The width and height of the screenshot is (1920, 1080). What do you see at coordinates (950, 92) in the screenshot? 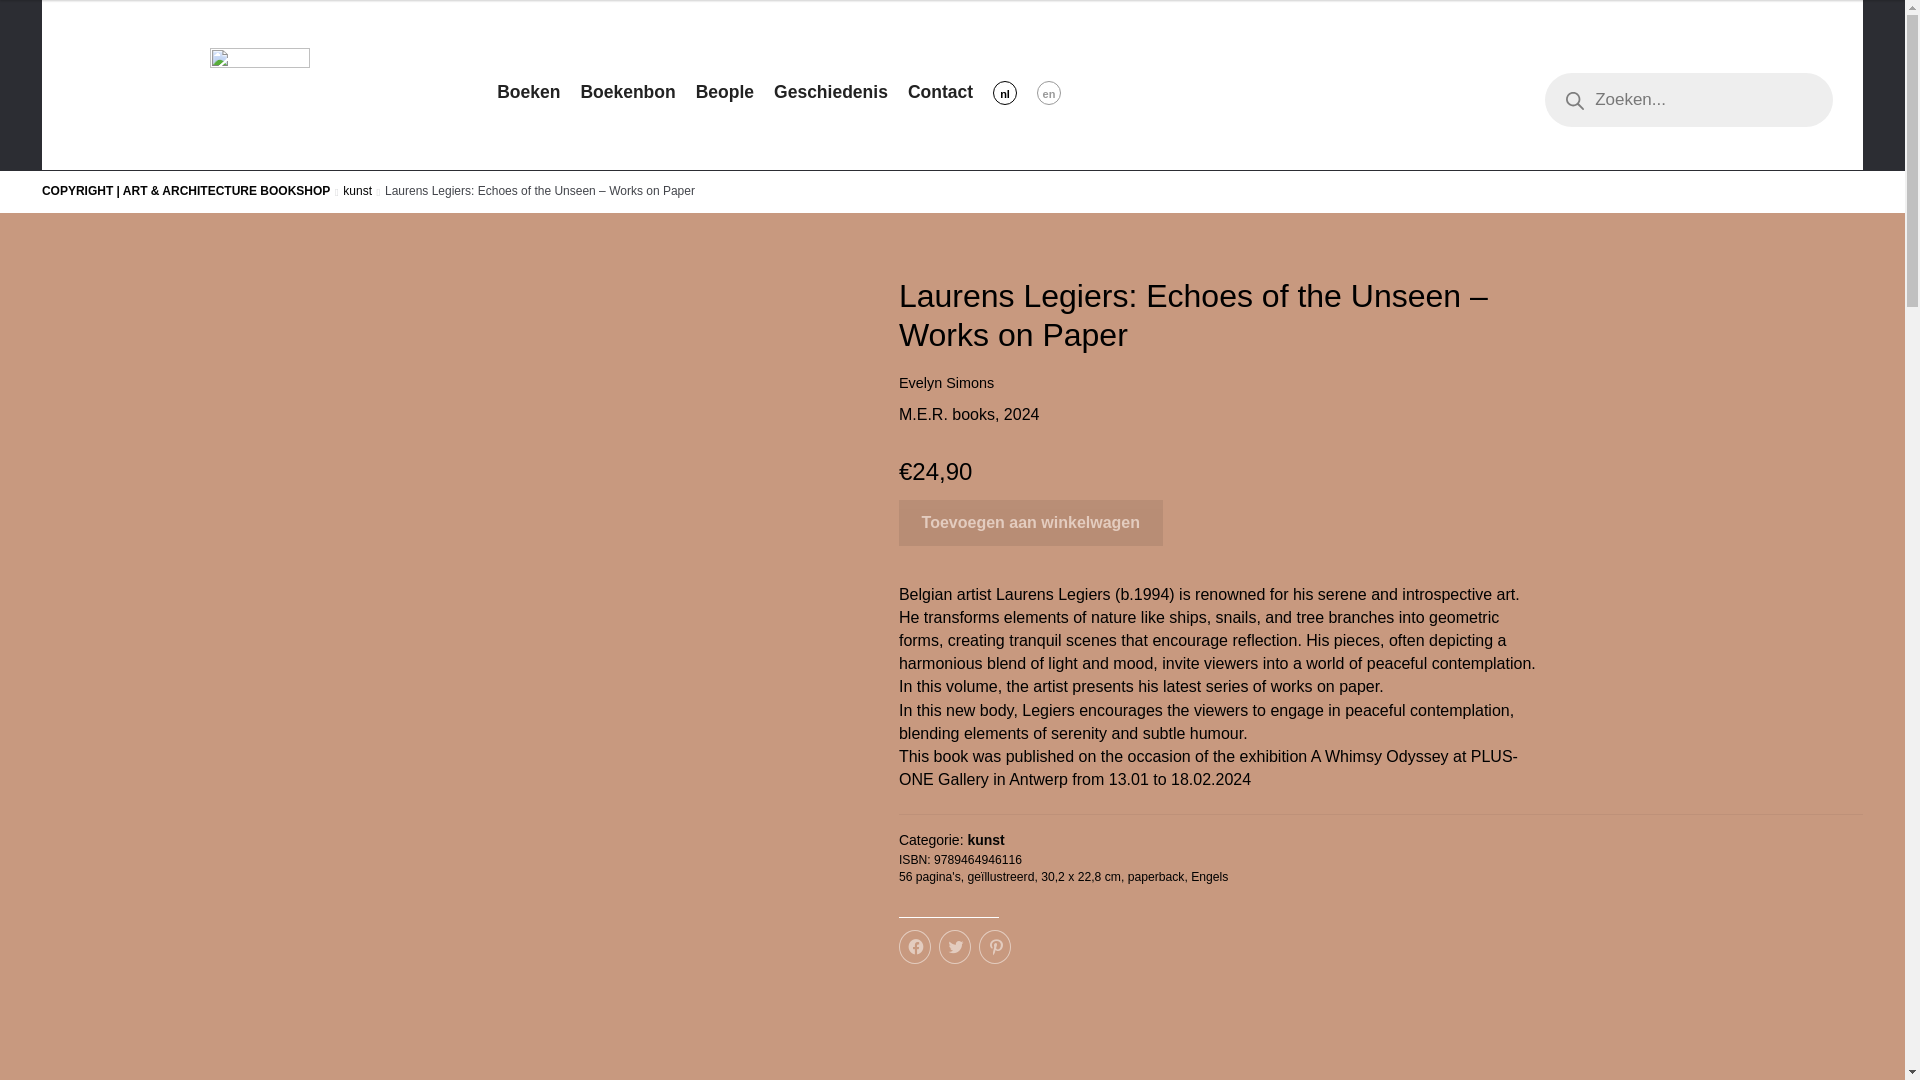
I see `Contact` at bounding box center [950, 92].